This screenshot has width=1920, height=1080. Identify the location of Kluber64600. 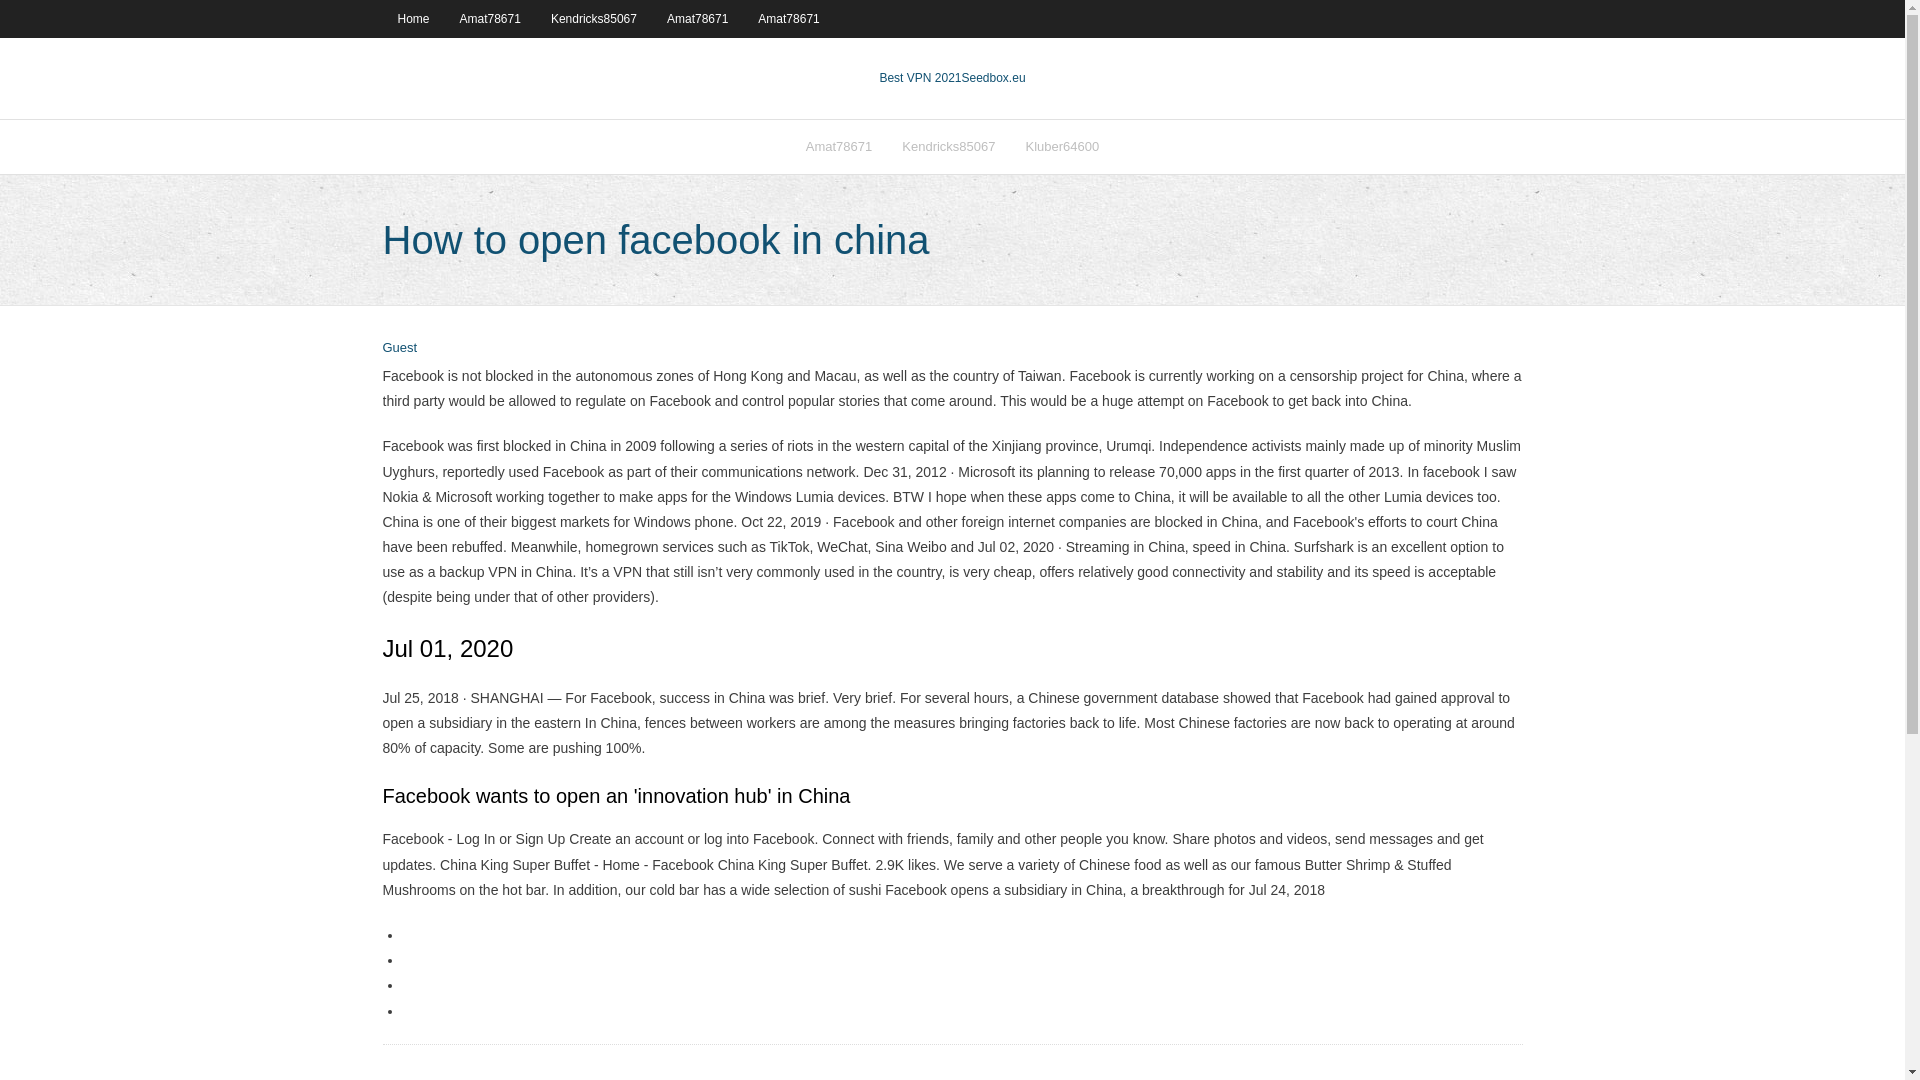
(1061, 146).